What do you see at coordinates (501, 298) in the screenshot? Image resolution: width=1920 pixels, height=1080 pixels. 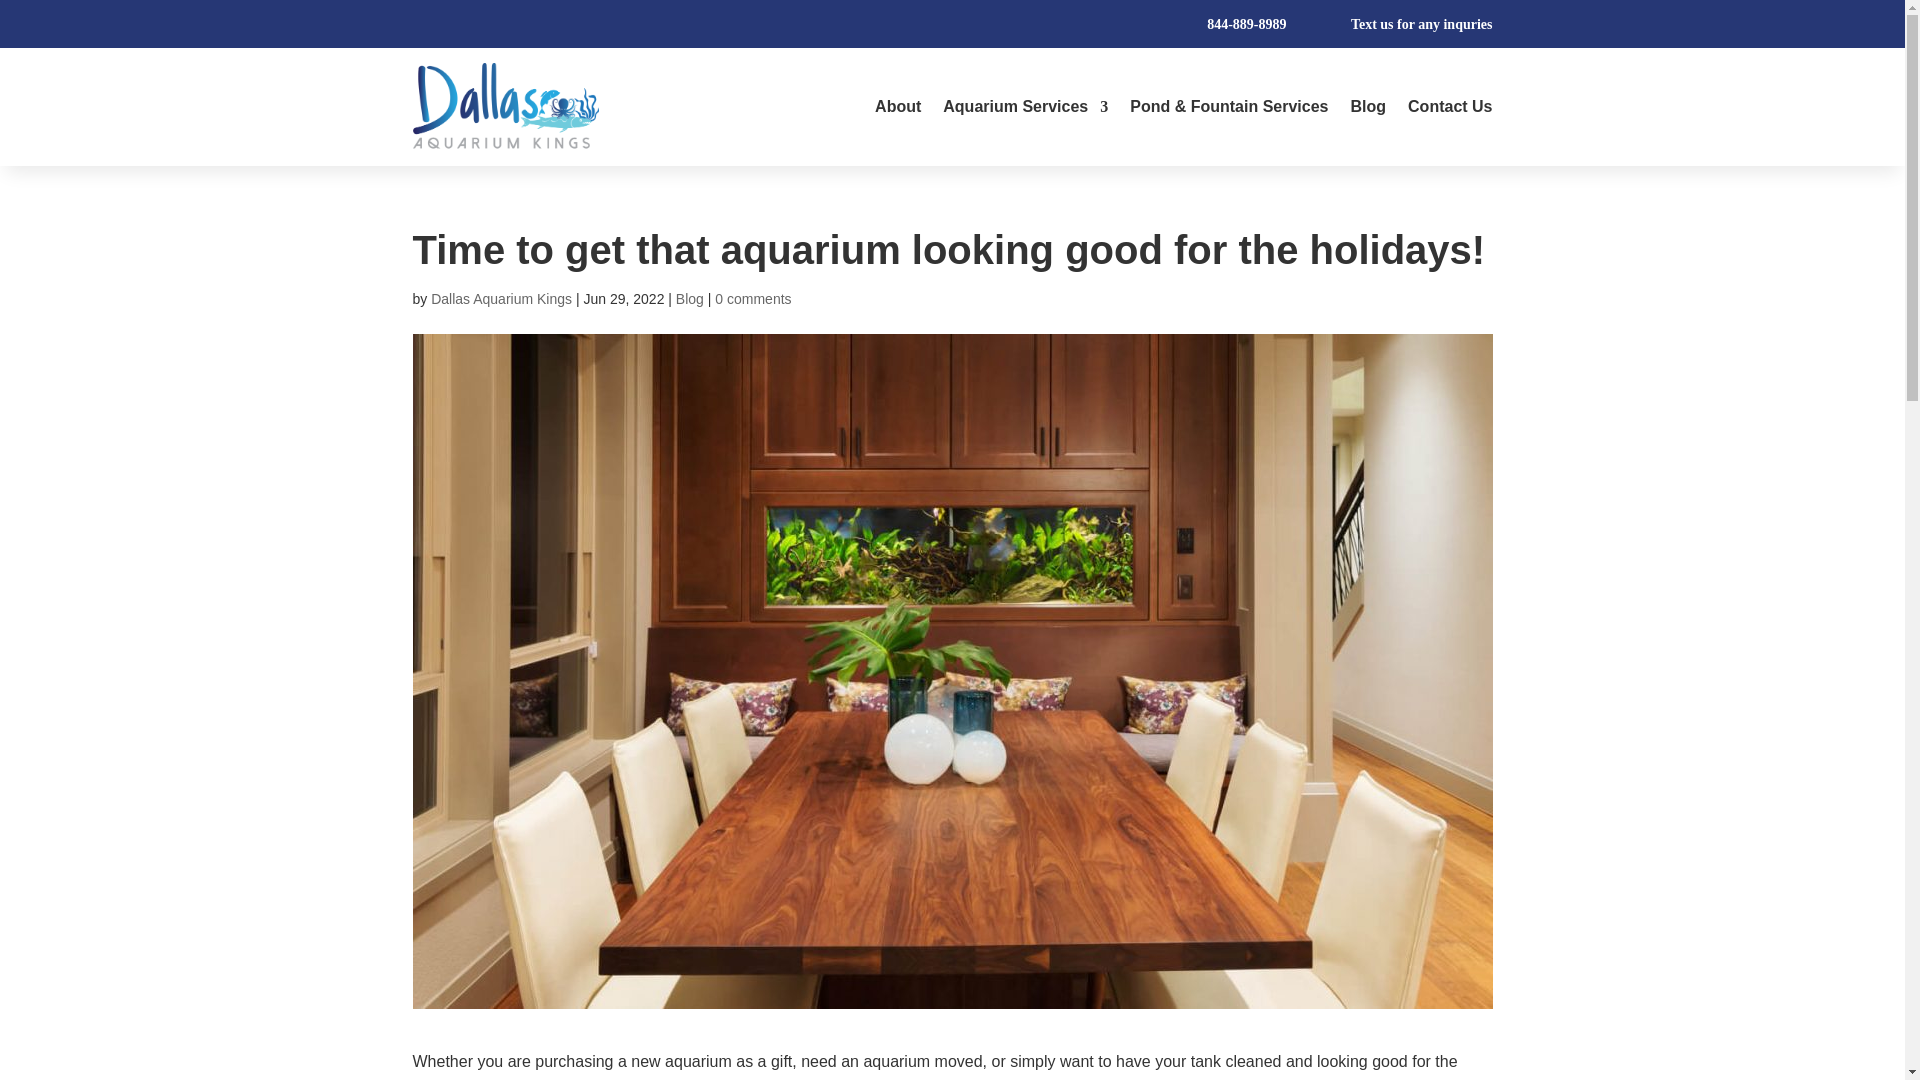 I see `Dallas Aquarium Kings` at bounding box center [501, 298].